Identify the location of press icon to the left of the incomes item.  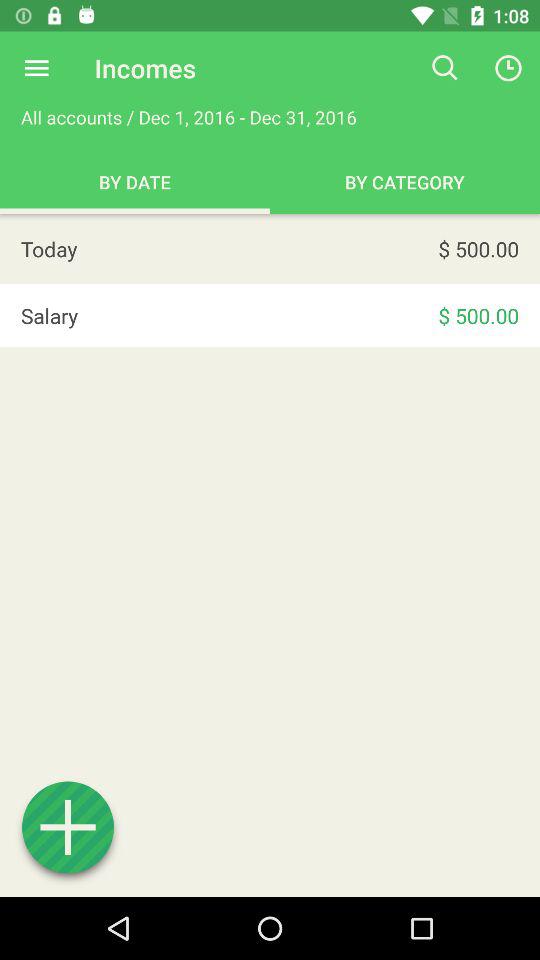
(36, 68).